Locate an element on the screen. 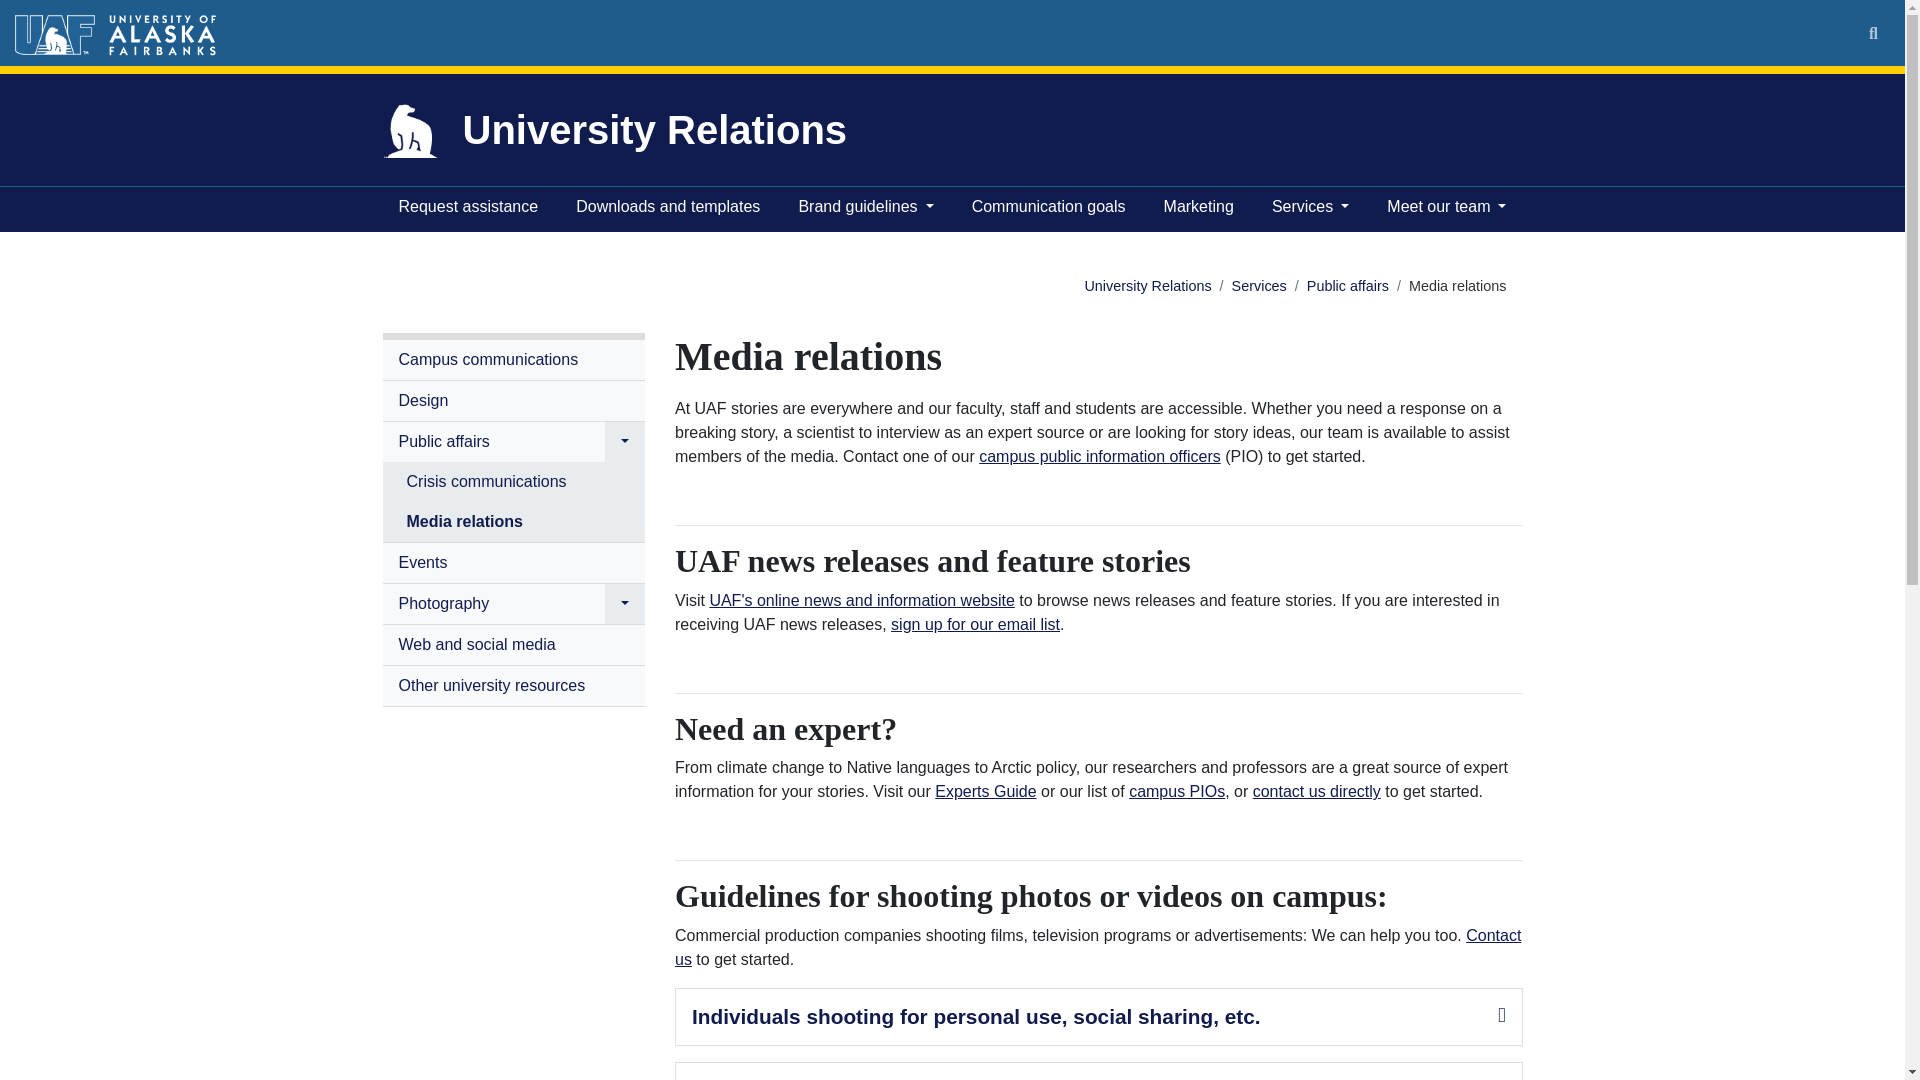 The image size is (1920, 1080). University Relations is located at coordinates (1148, 285).